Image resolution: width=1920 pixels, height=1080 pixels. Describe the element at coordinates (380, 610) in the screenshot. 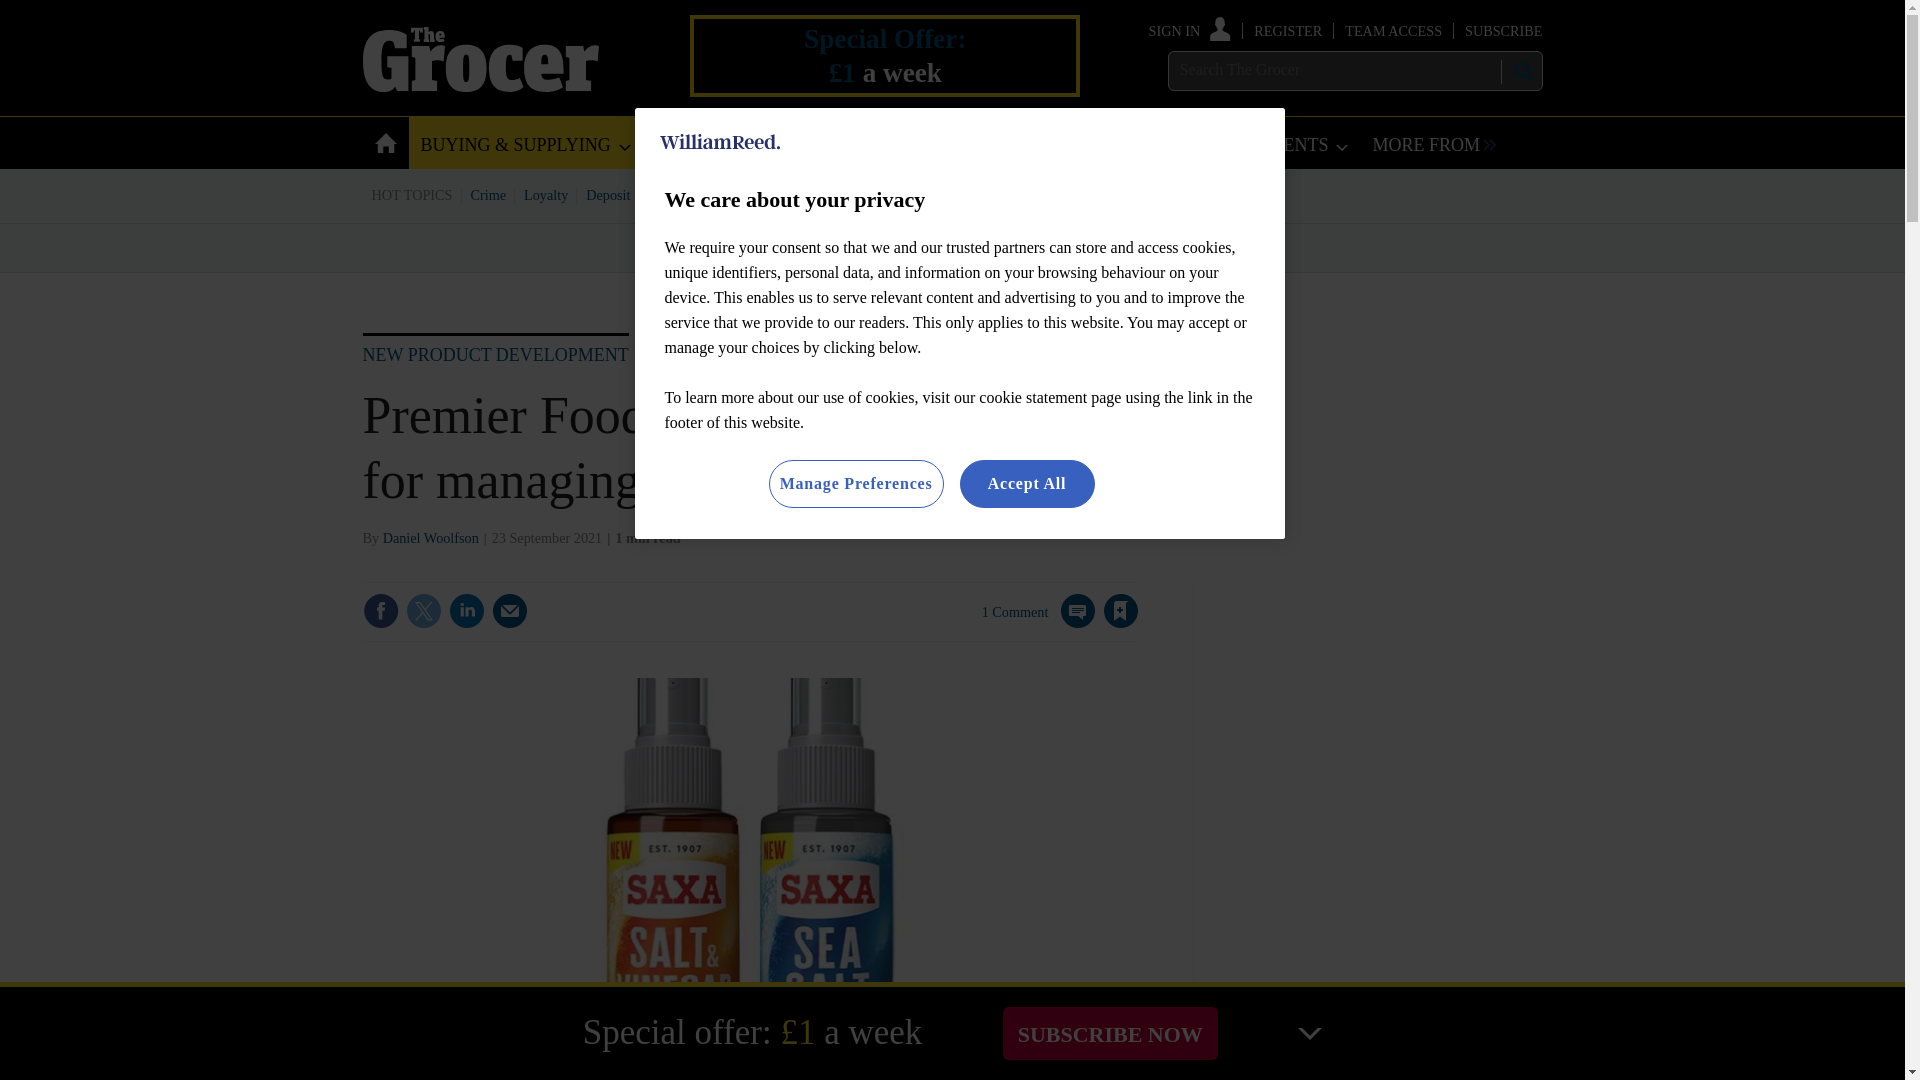

I see `Share this on Facebook` at that location.